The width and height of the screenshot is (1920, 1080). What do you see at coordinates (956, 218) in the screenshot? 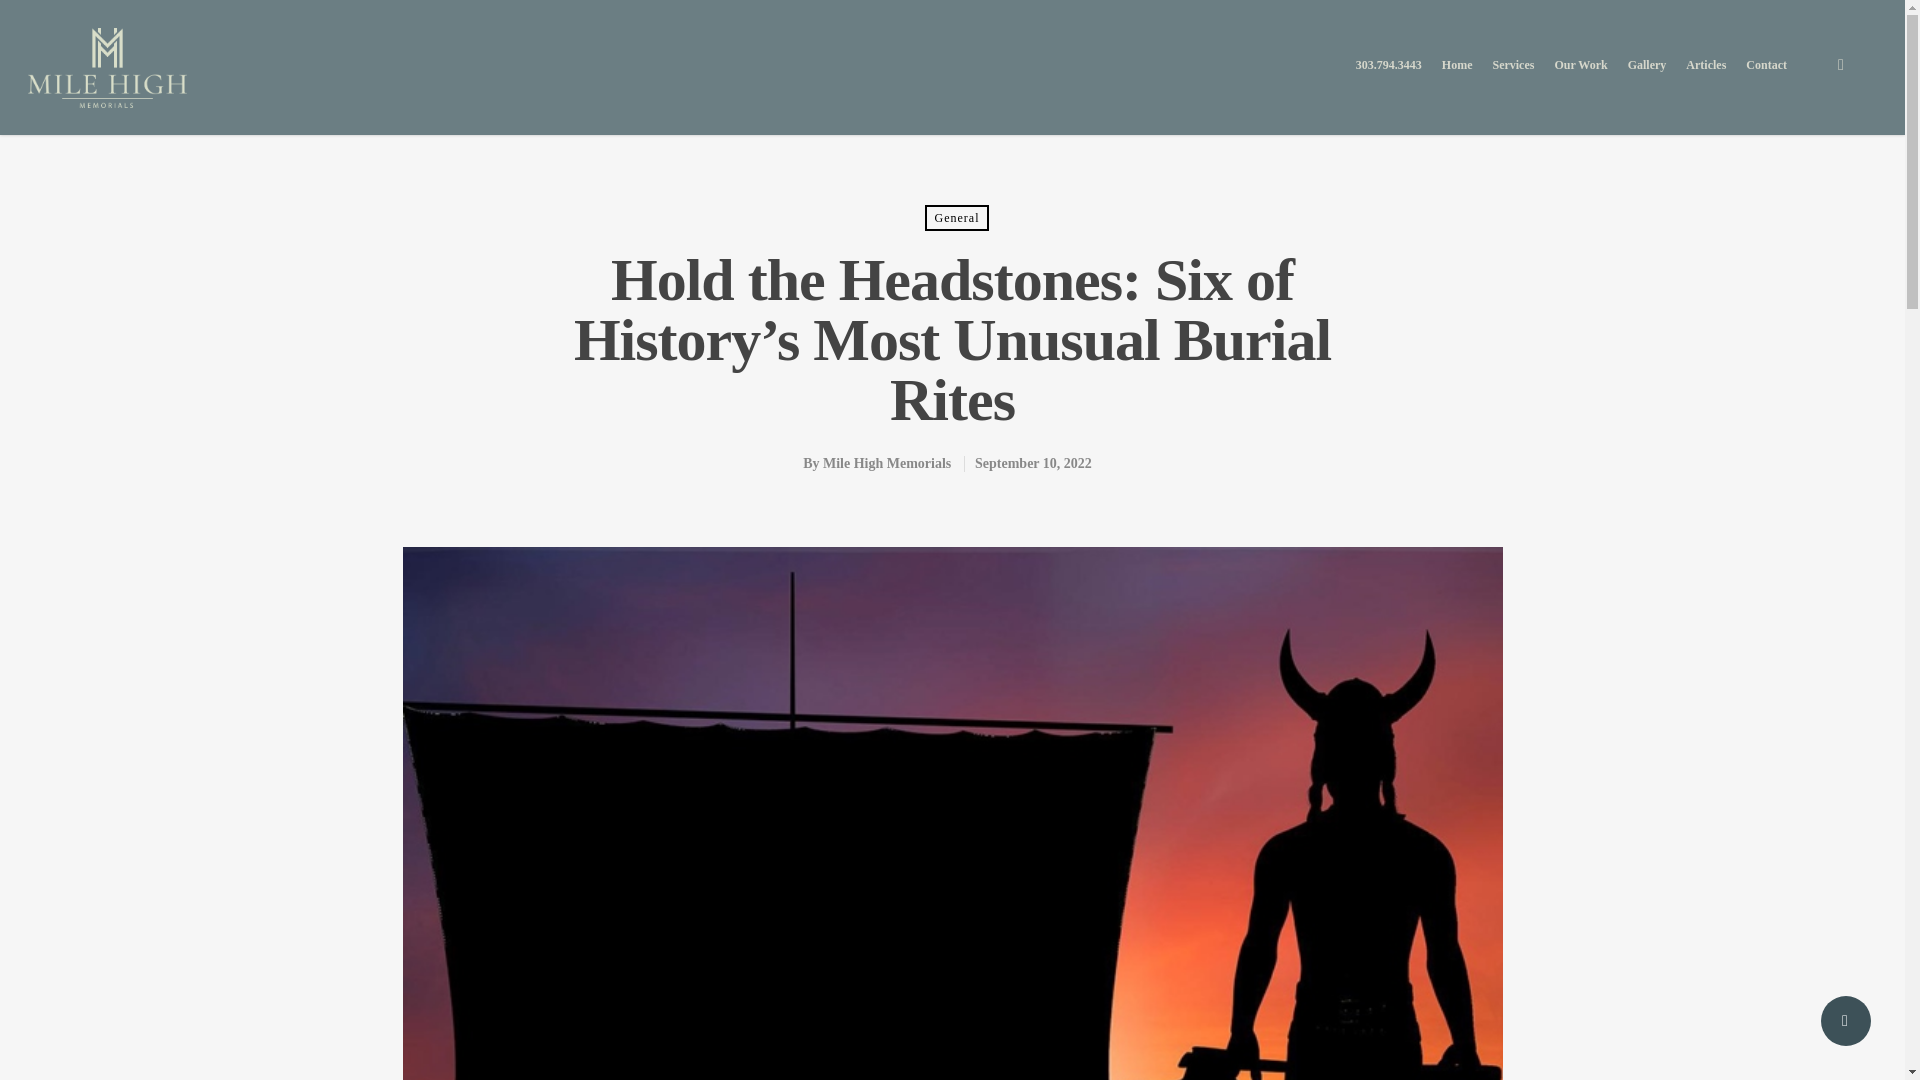
I see `General` at bounding box center [956, 218].